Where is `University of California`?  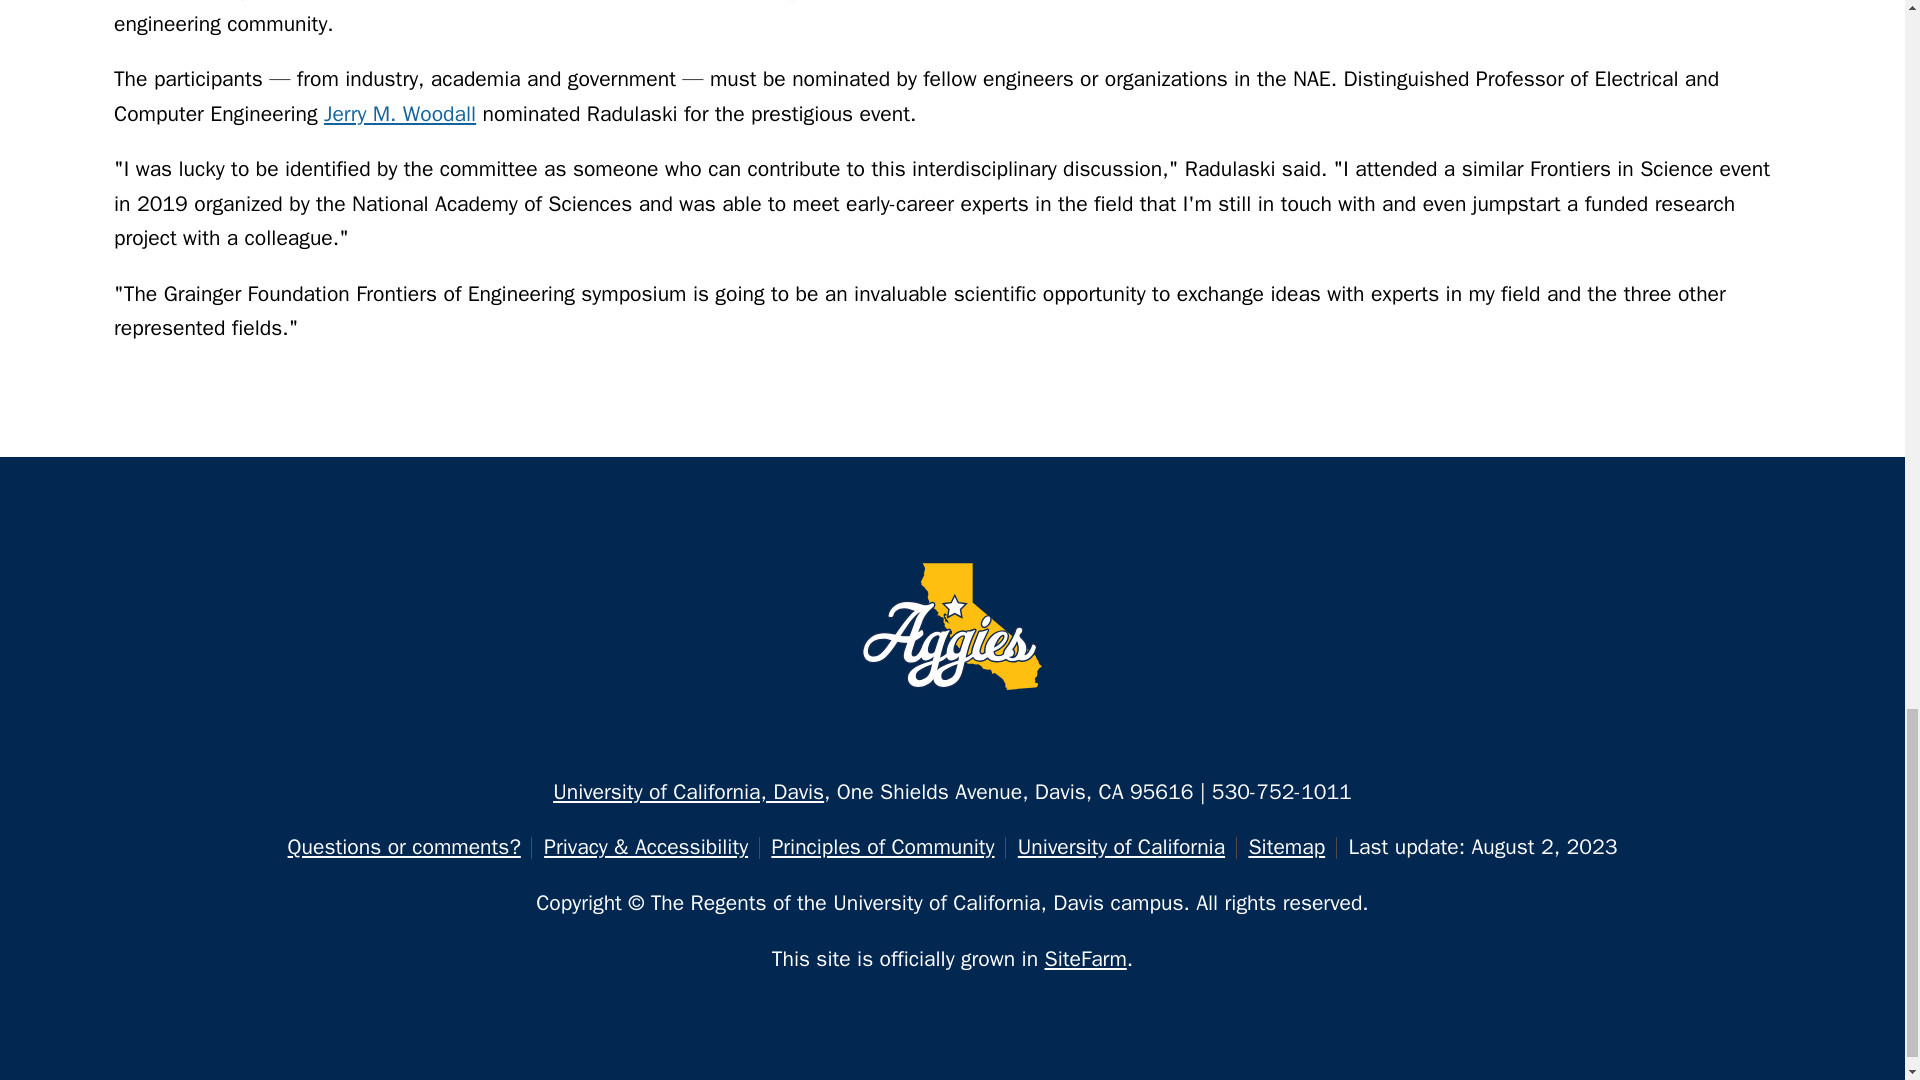
University of California is located at coordinates (1120, 846).